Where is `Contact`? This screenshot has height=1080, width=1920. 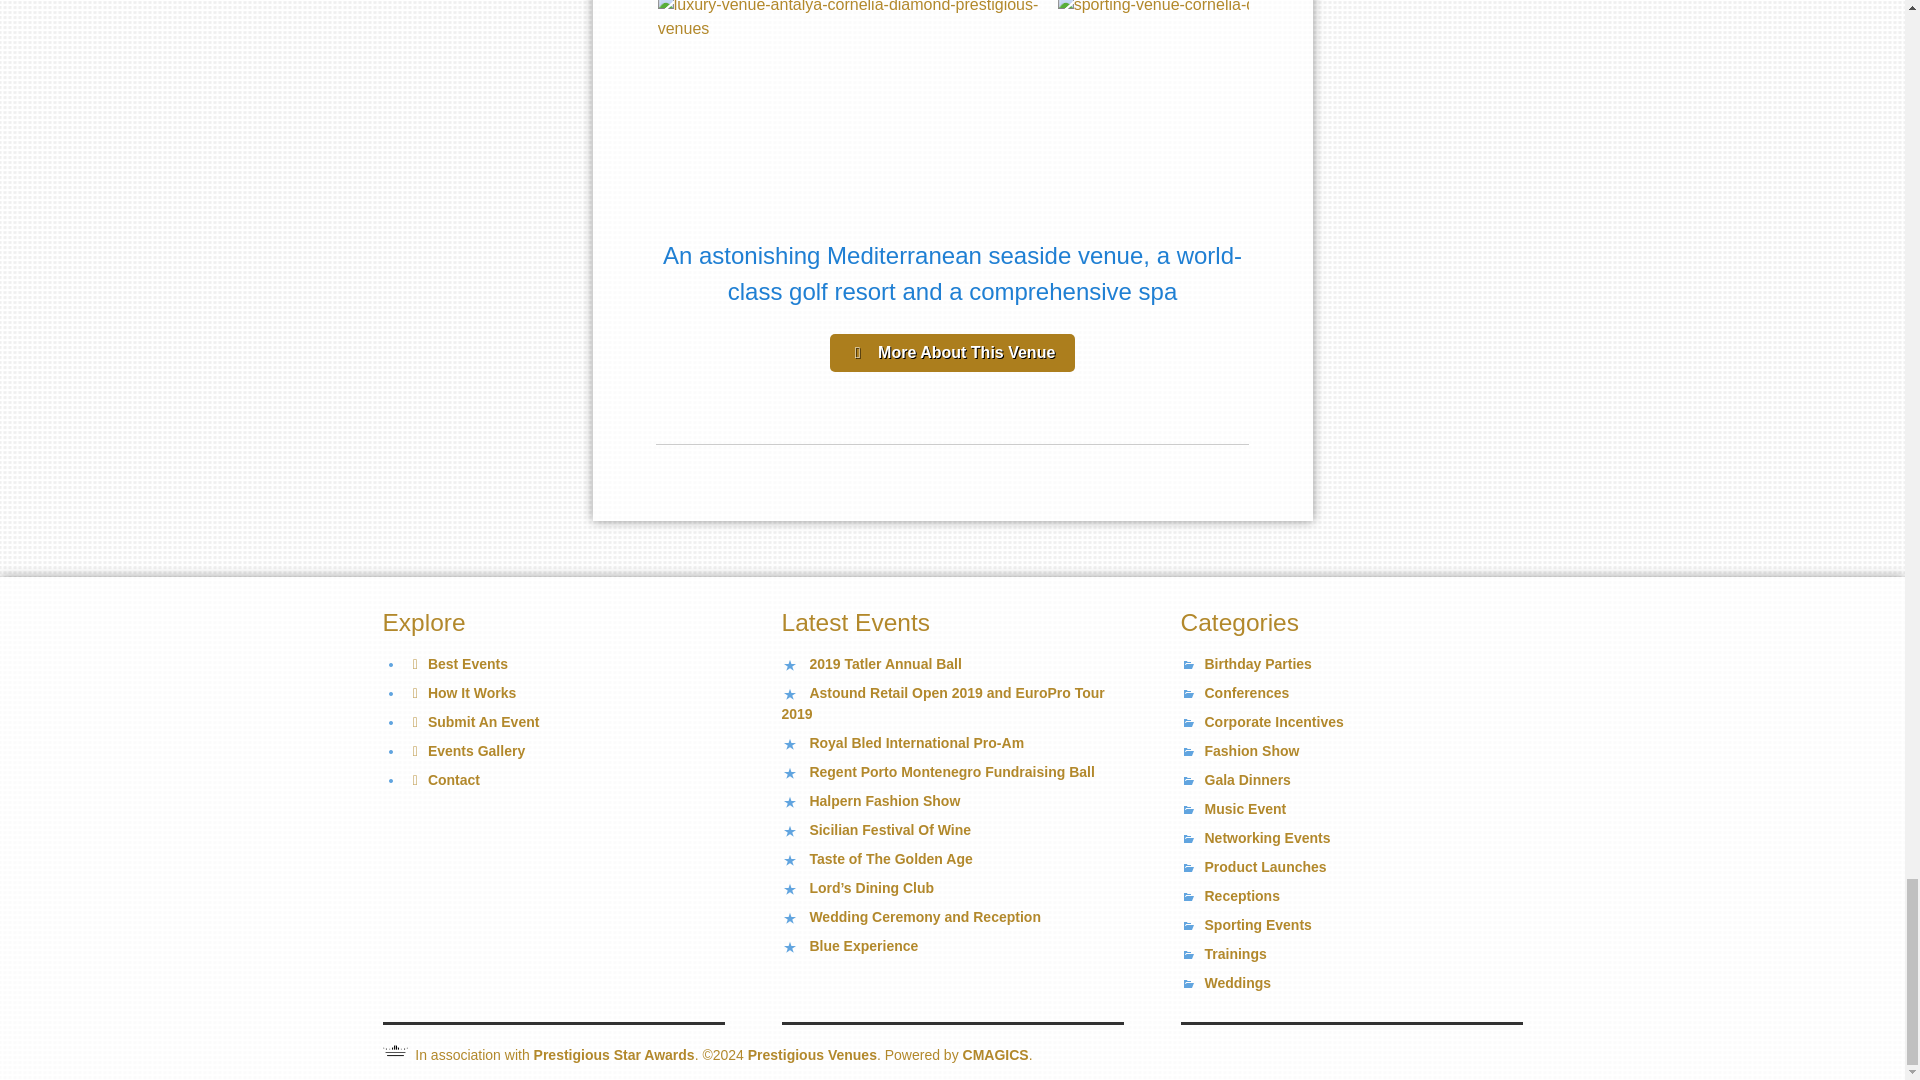 Contact is located at coordinates (442, 780).